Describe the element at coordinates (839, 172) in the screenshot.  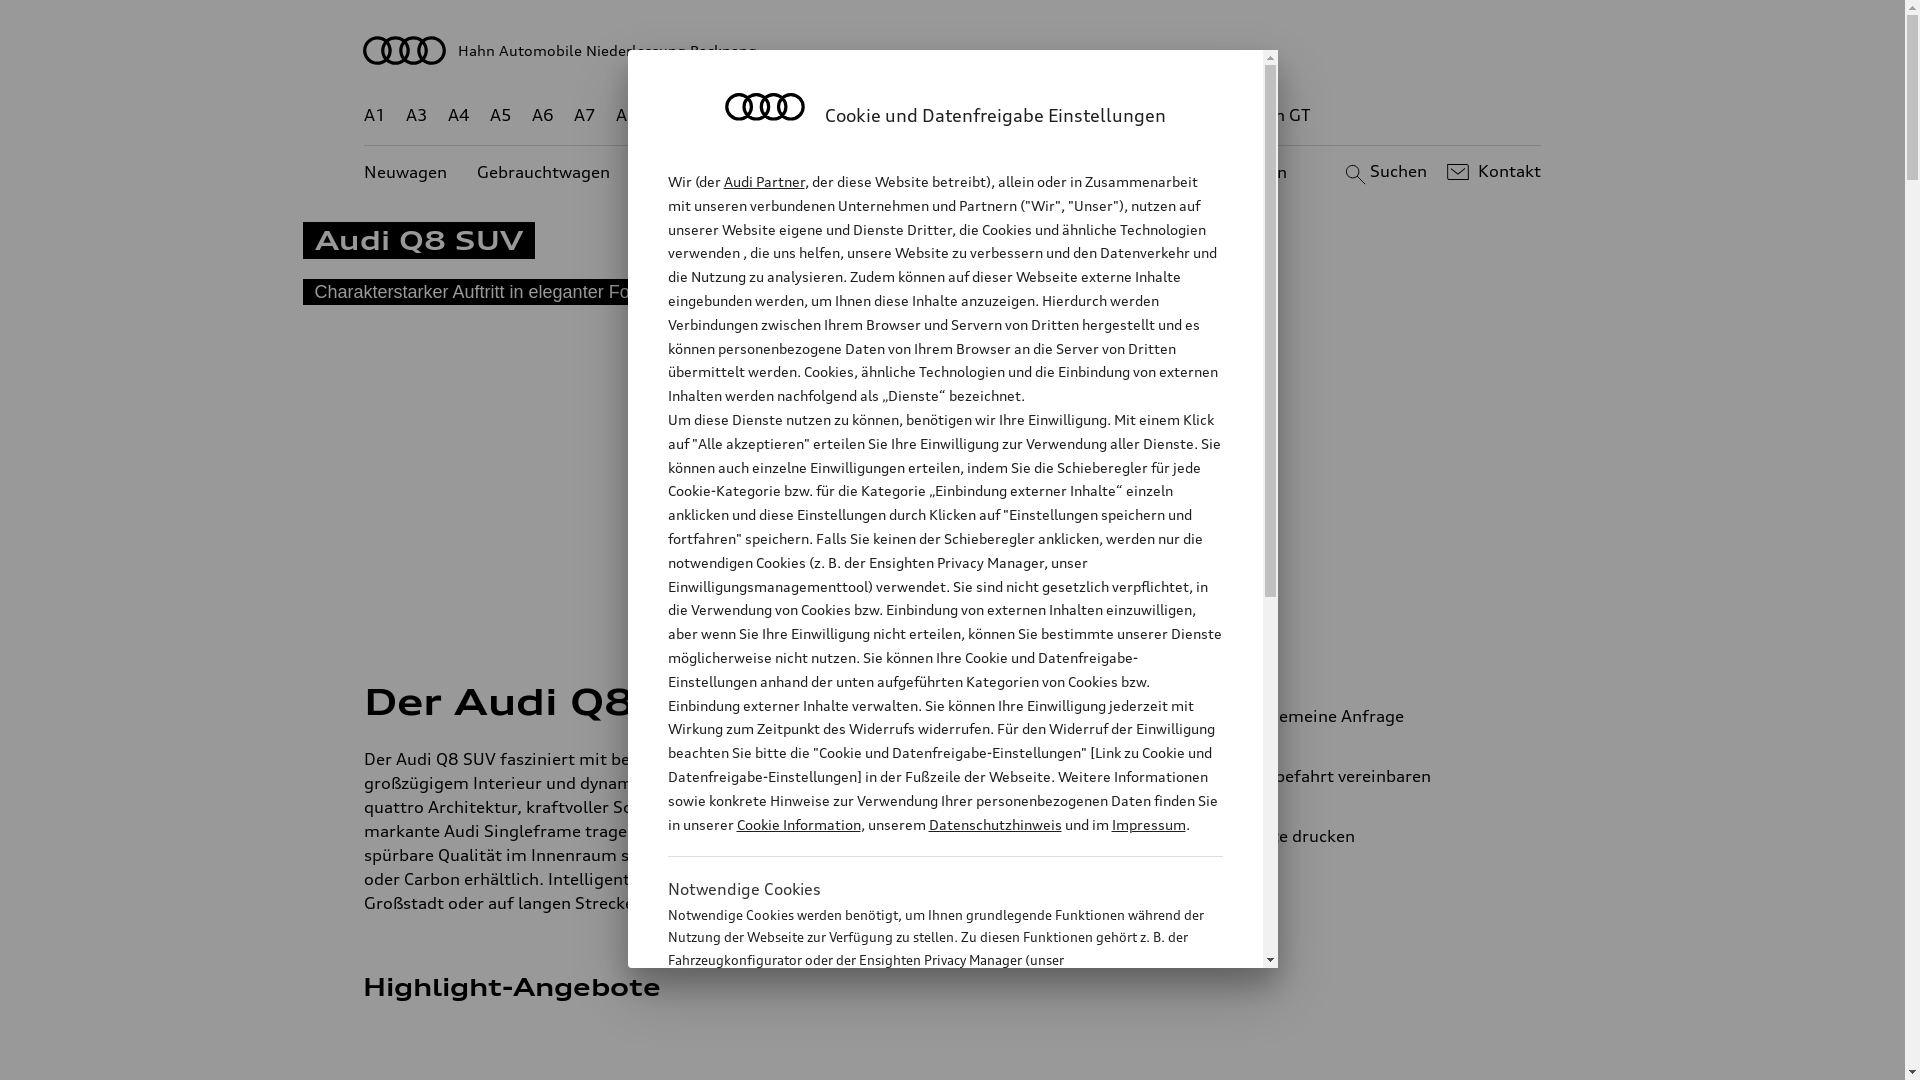
I see `Angebote` at that location.